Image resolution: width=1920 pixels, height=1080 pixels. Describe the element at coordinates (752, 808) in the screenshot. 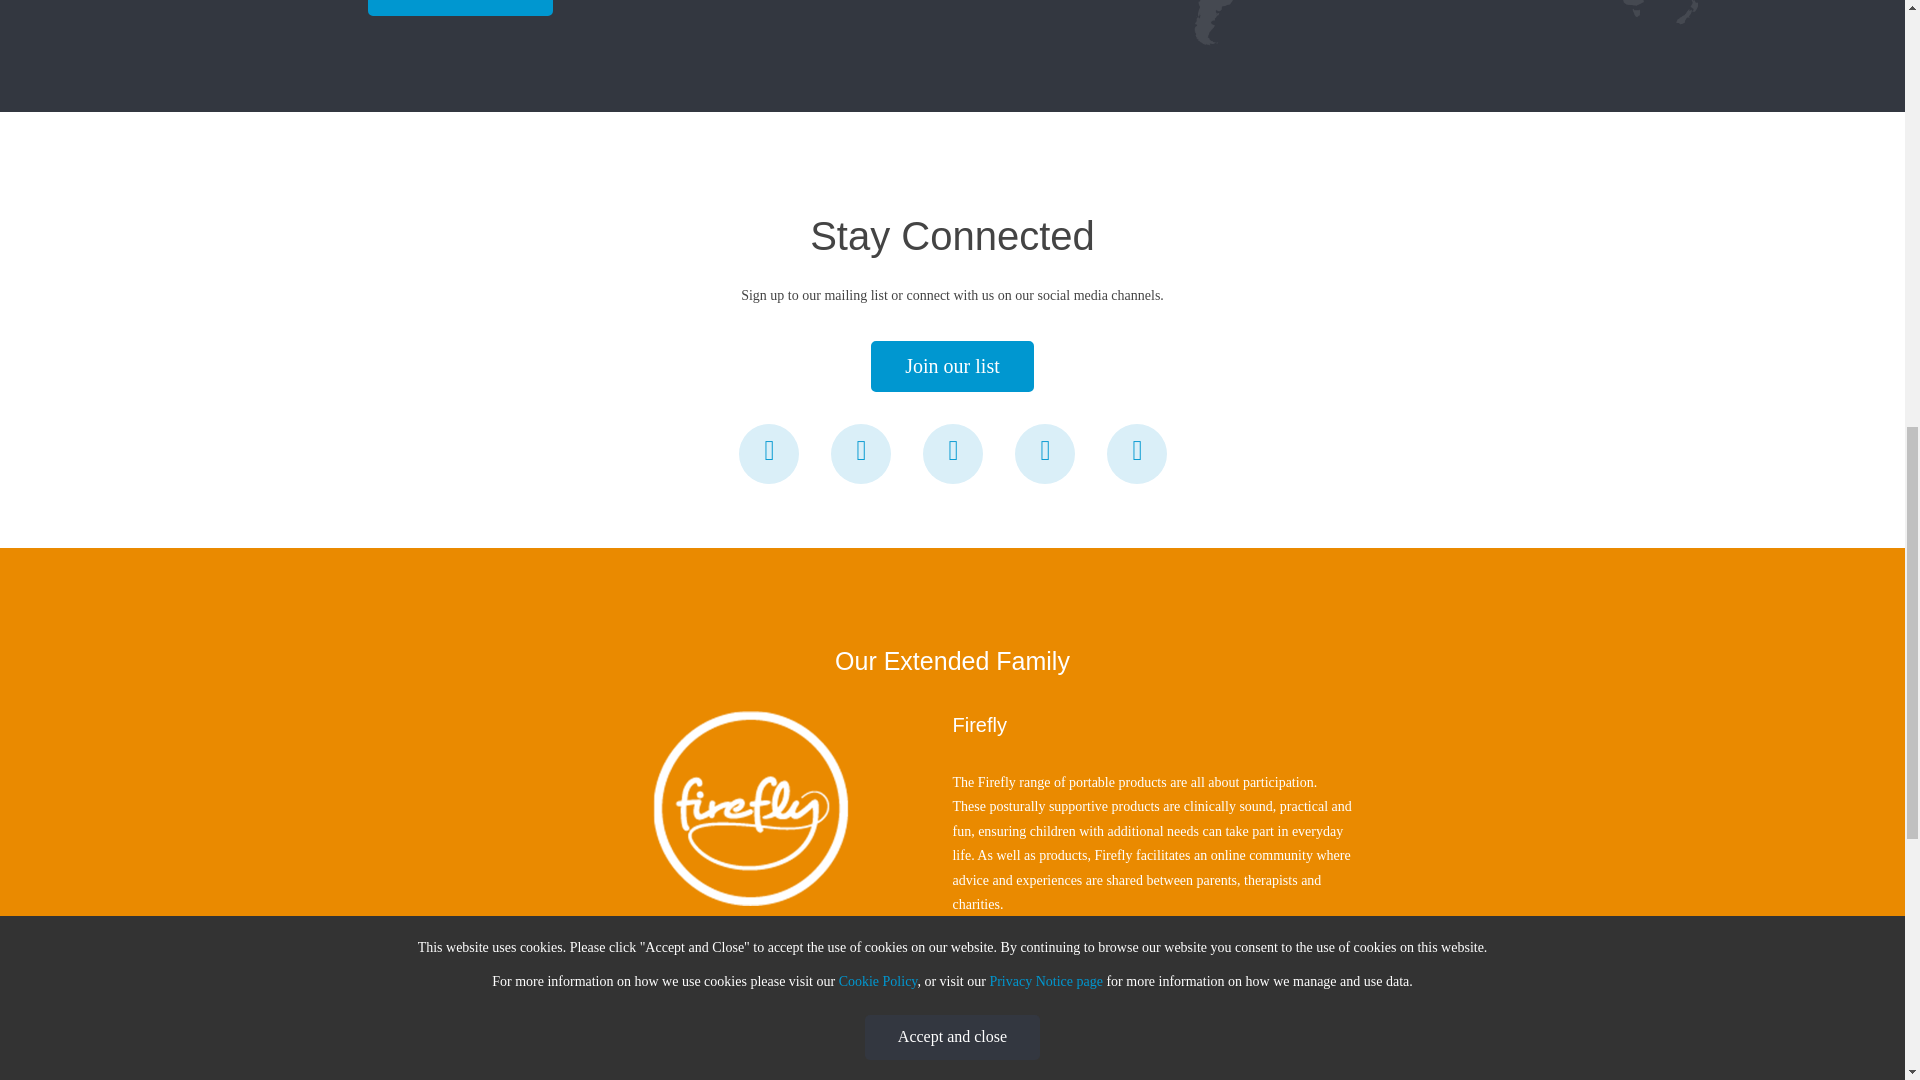

I see `FireflyBottomBanner.png` at that location.